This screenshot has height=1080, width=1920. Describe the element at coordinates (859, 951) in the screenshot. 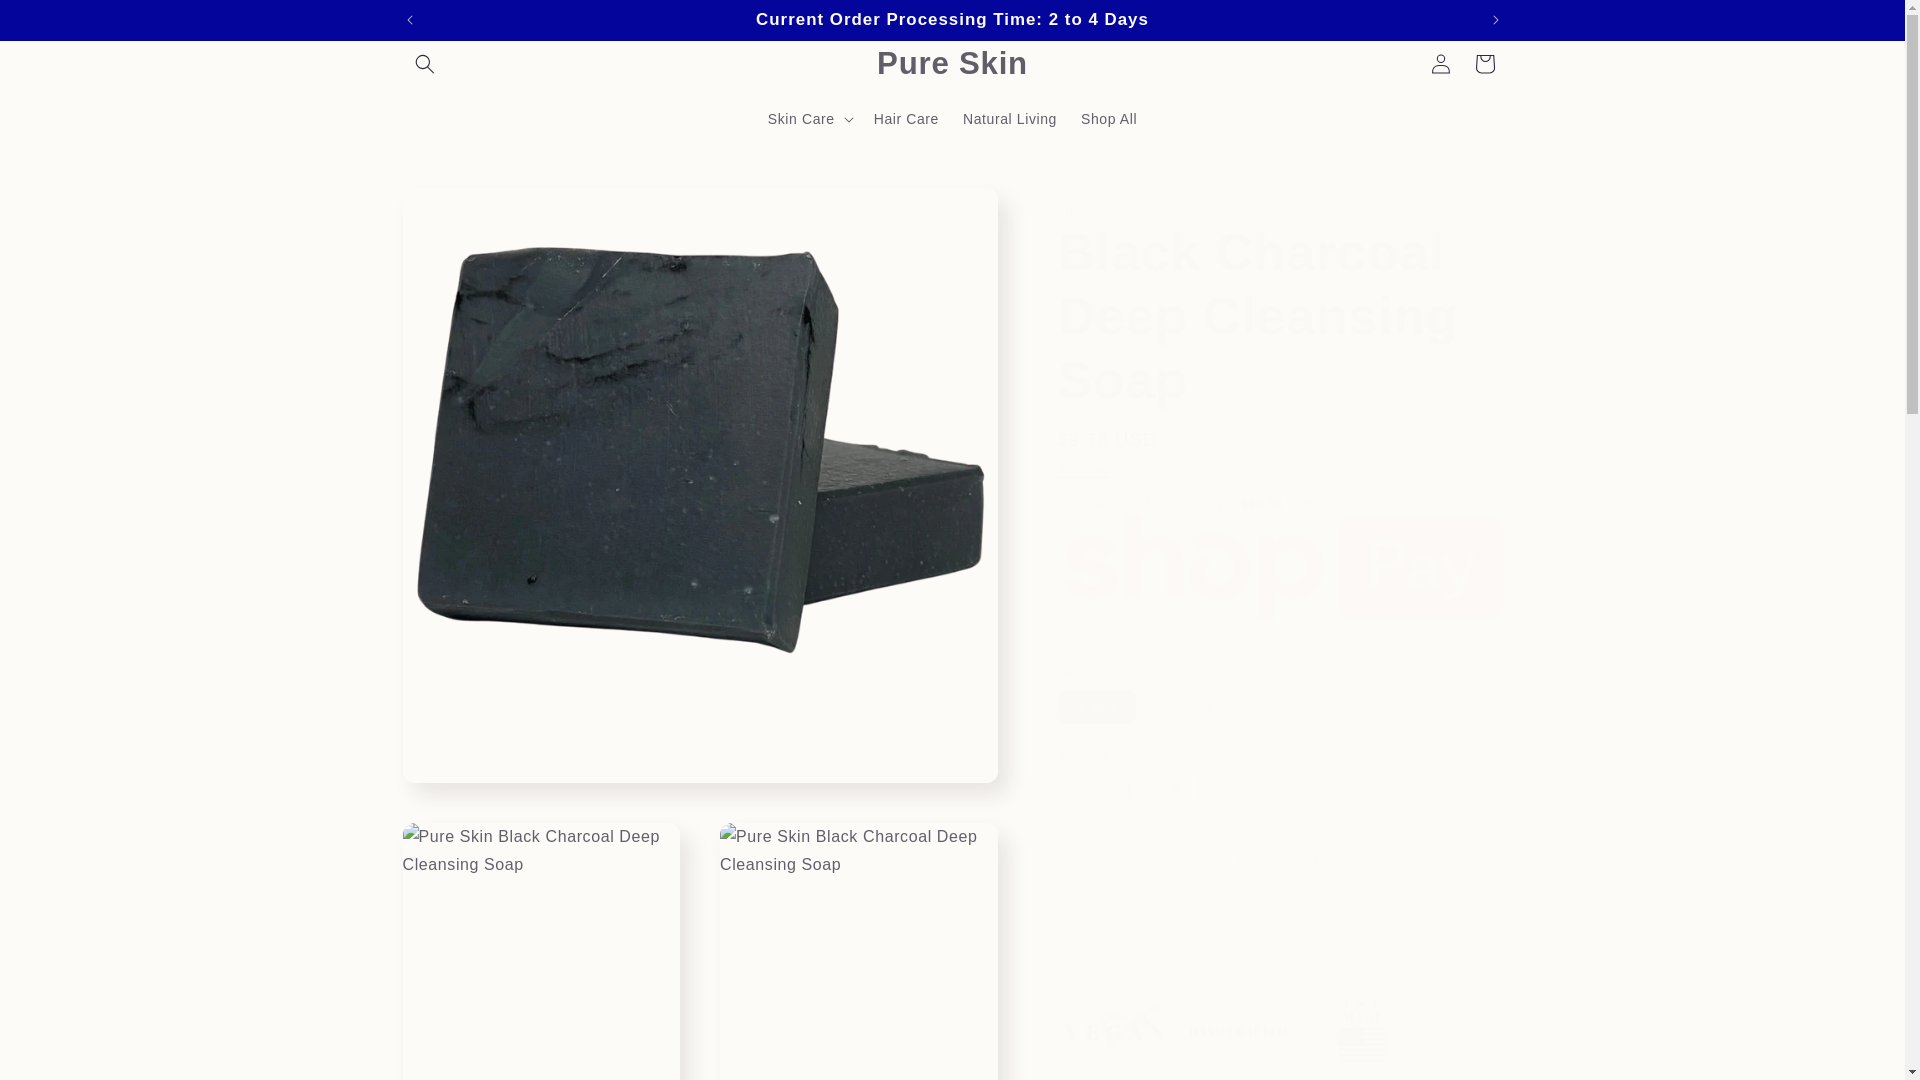

I see `Open media 3 in modal` at that location.